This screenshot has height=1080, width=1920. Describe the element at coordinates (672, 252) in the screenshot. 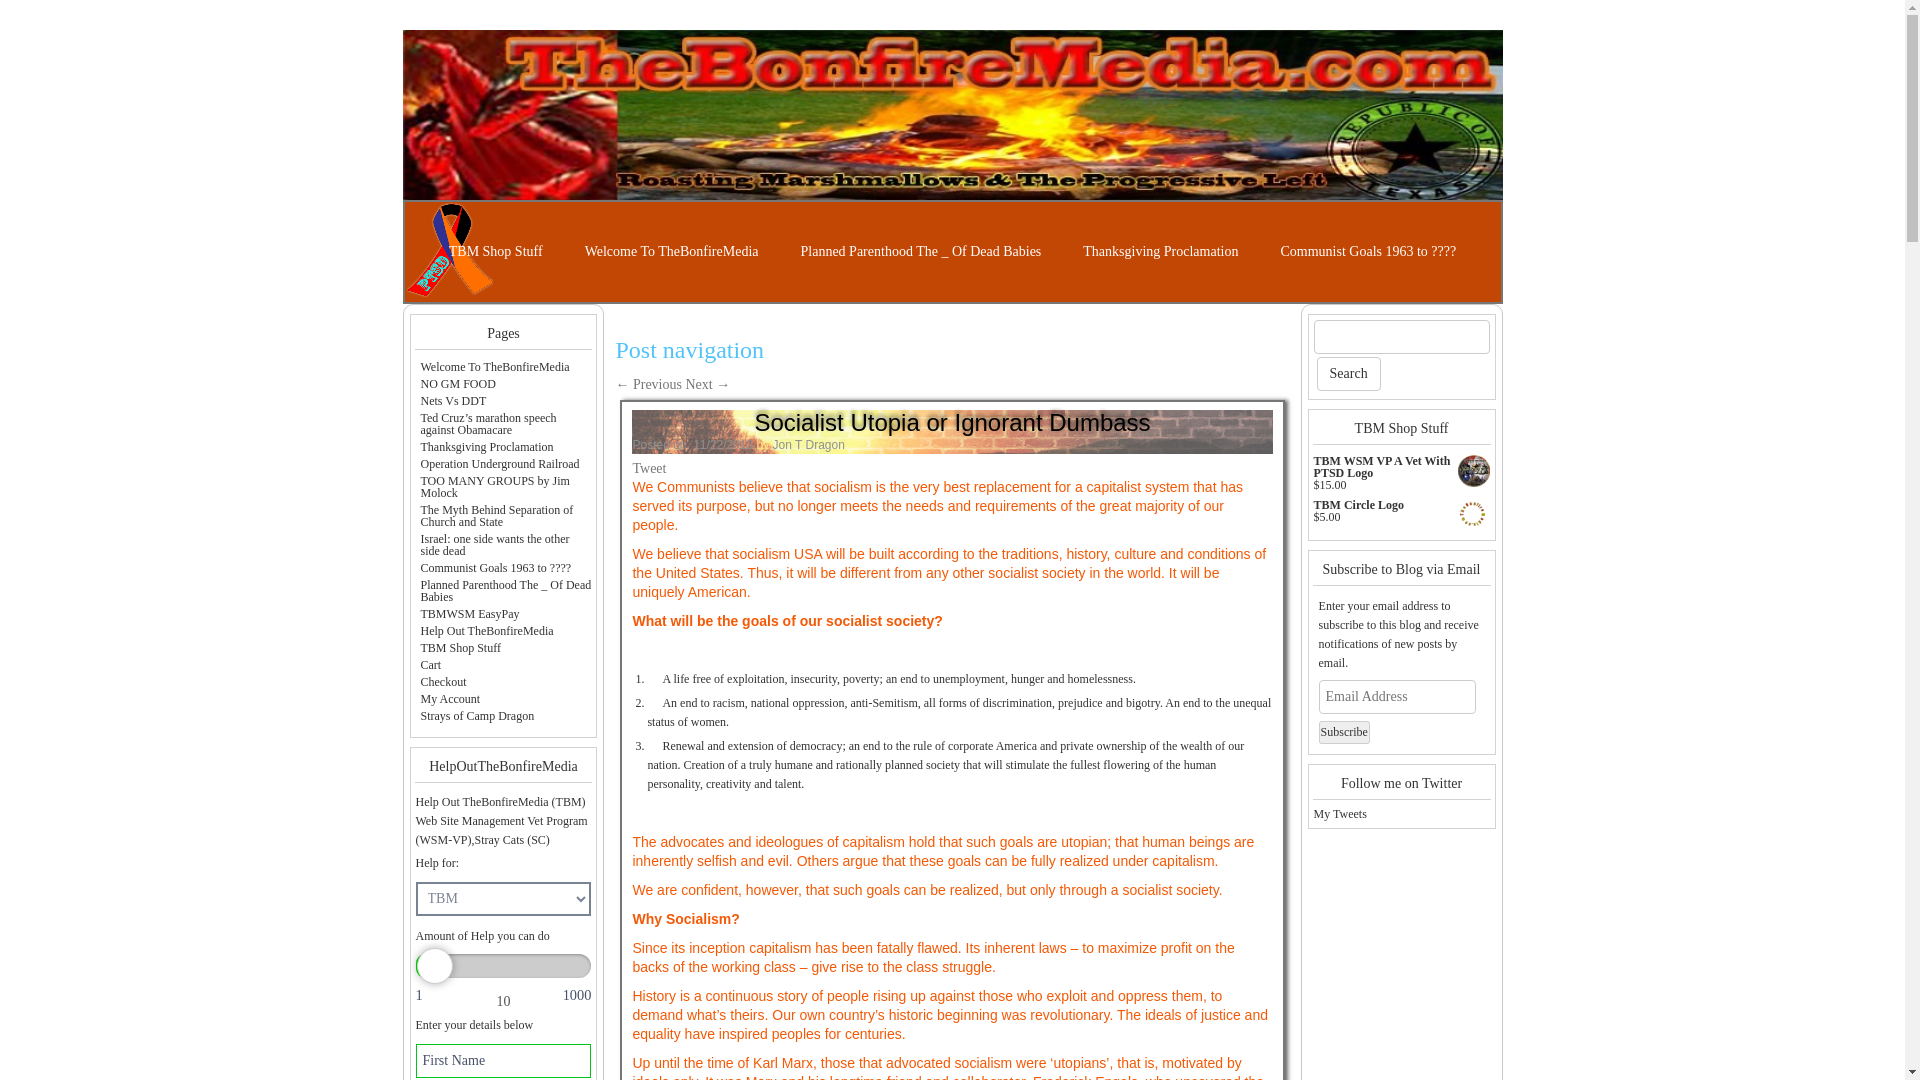

I see `Welcome To TheBonfireMedia` at that location.